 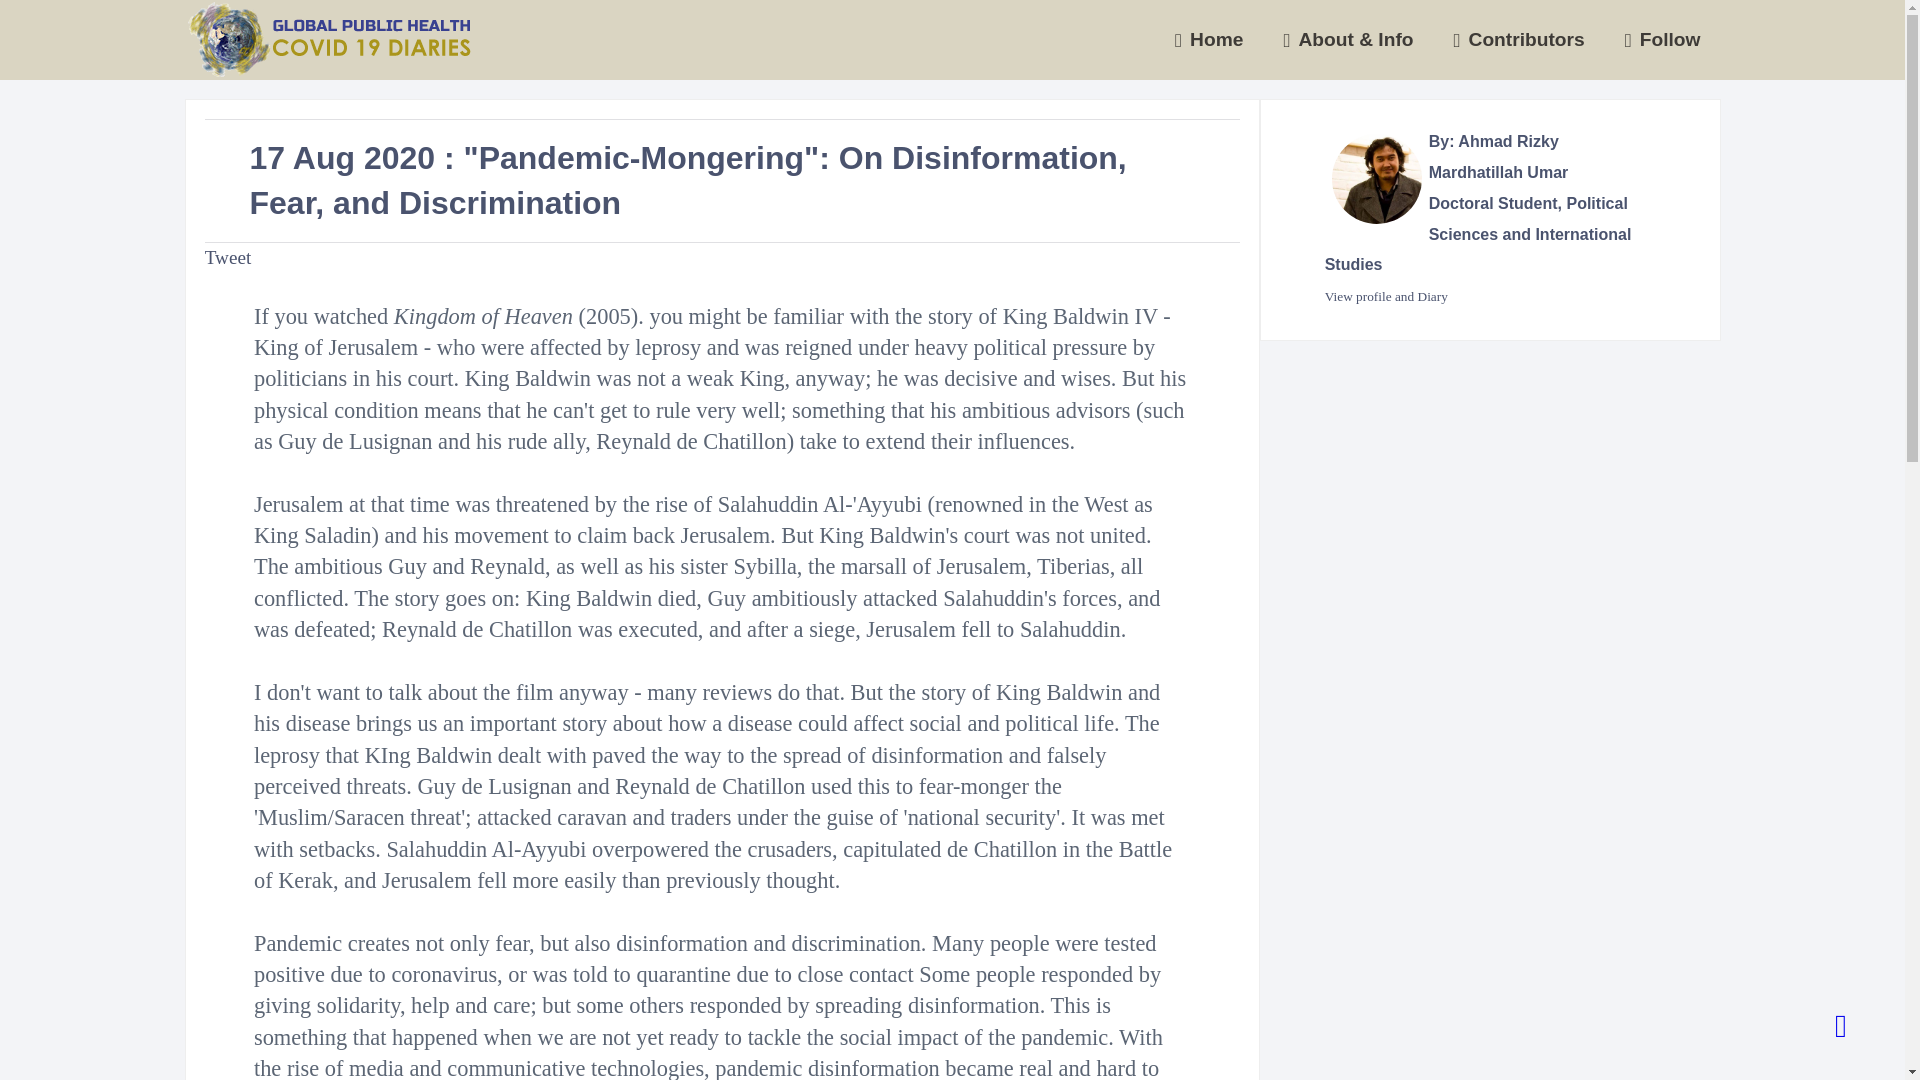 I want to click on Follow, so click(x=1662, y=40).